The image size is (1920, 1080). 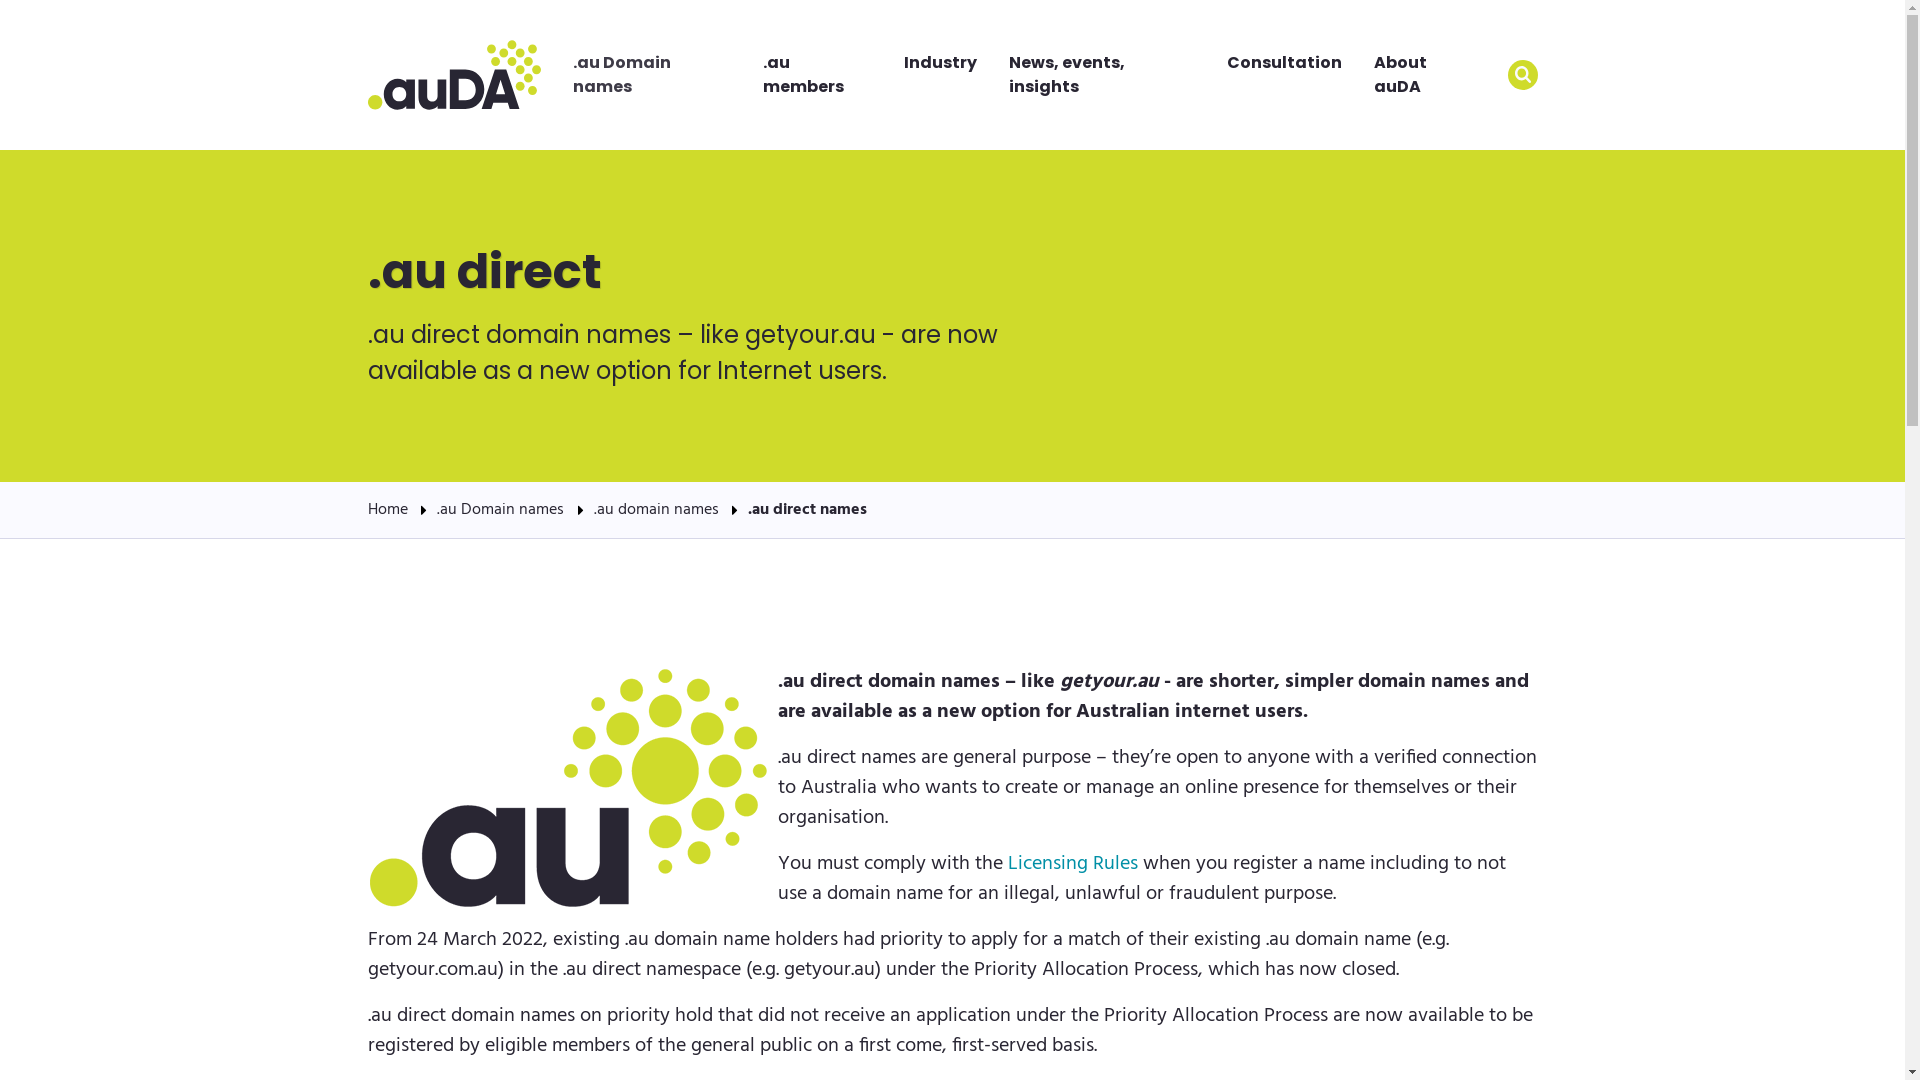 I want to click on Consultation, so click(x=1284, y=63).